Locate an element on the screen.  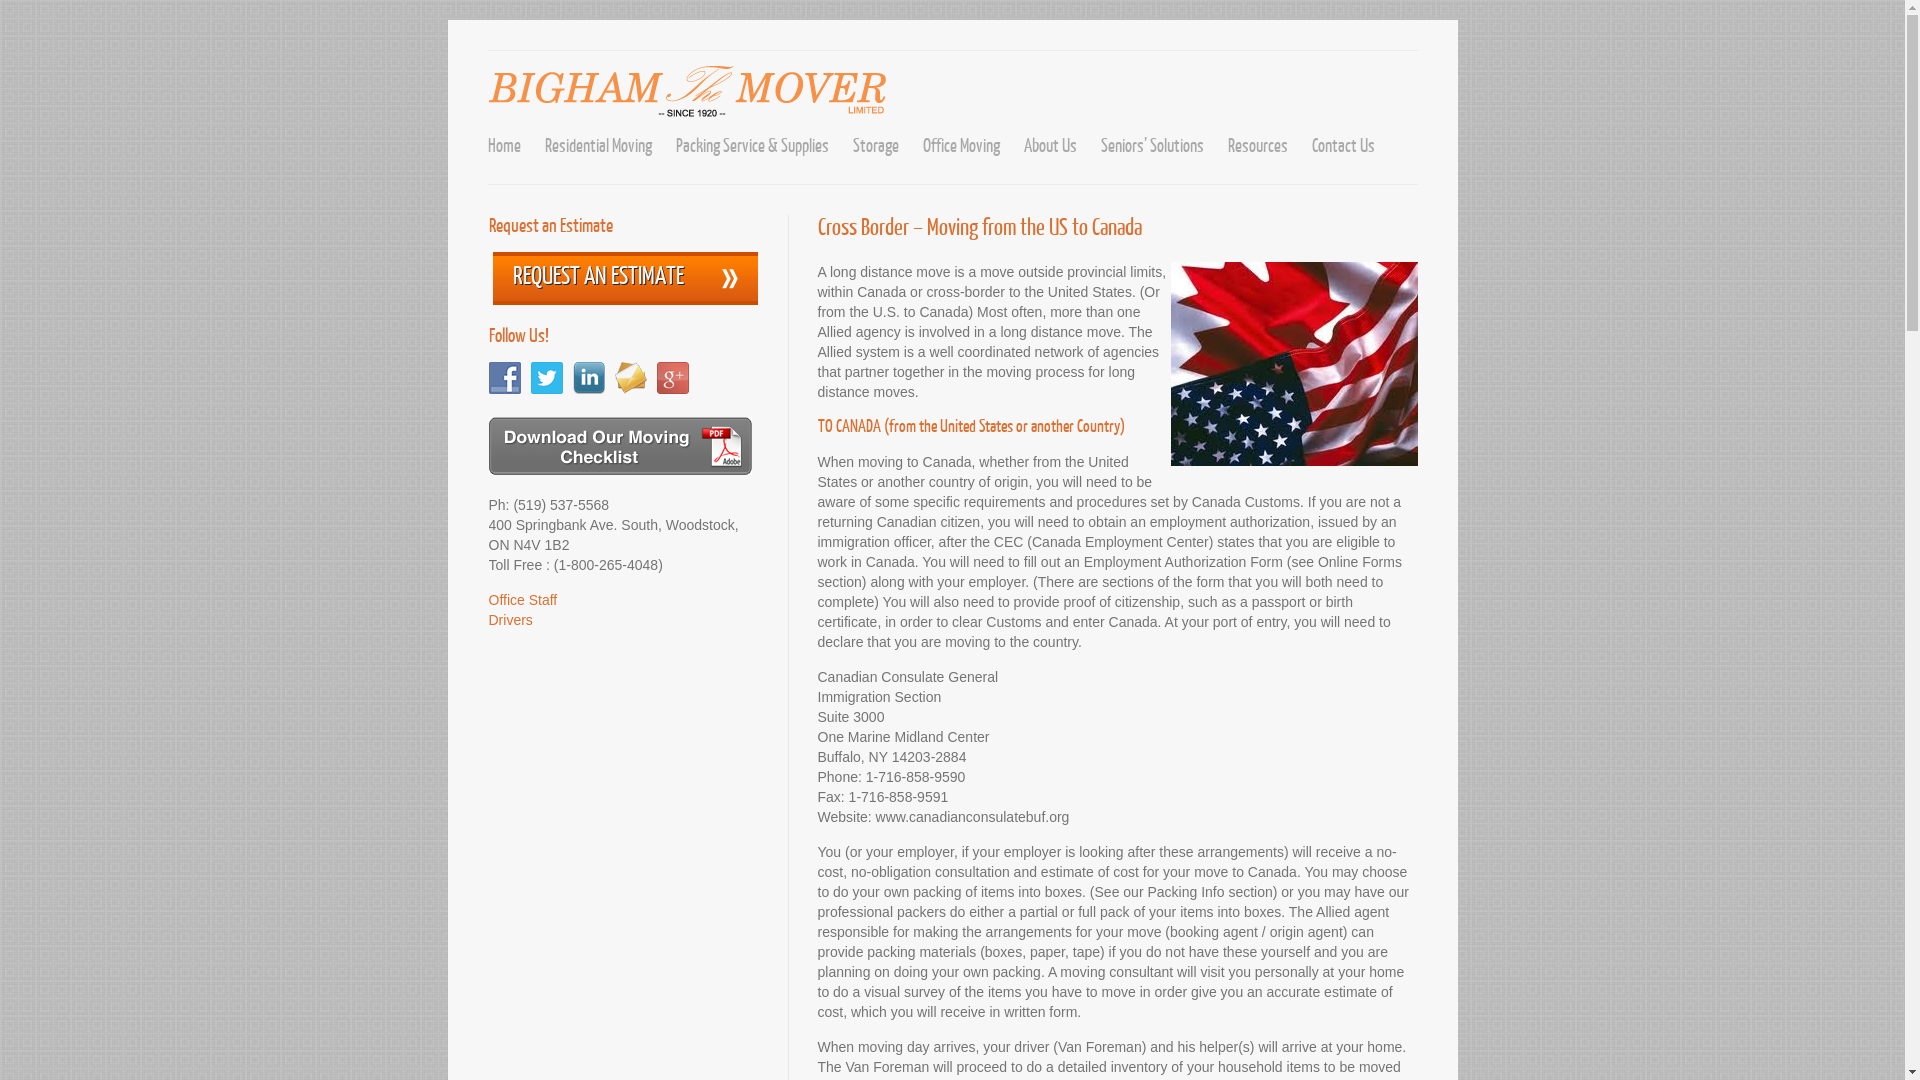
Connect with us on Facebook is located at coordinates (504, 378).